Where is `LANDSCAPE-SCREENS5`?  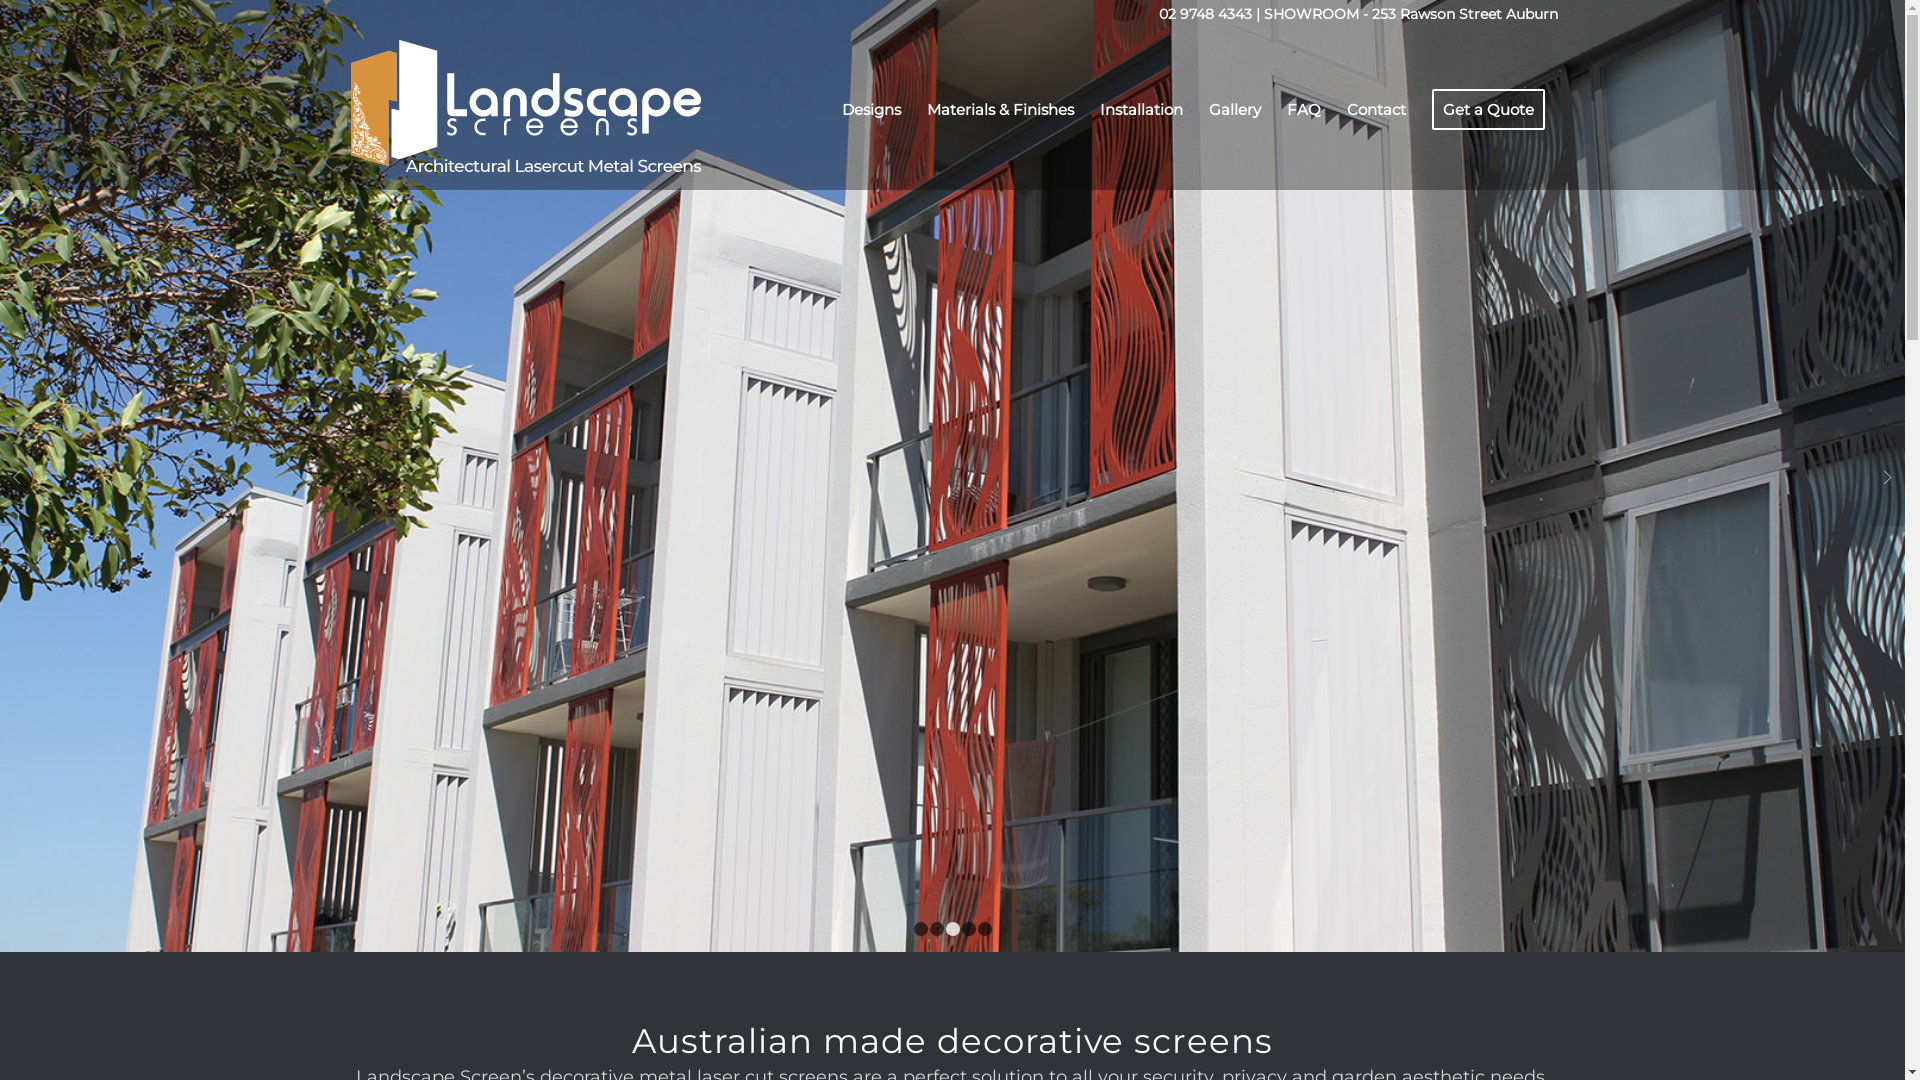 LANDSCAPE-SCREENS5 is located at coordinates (952, 476).